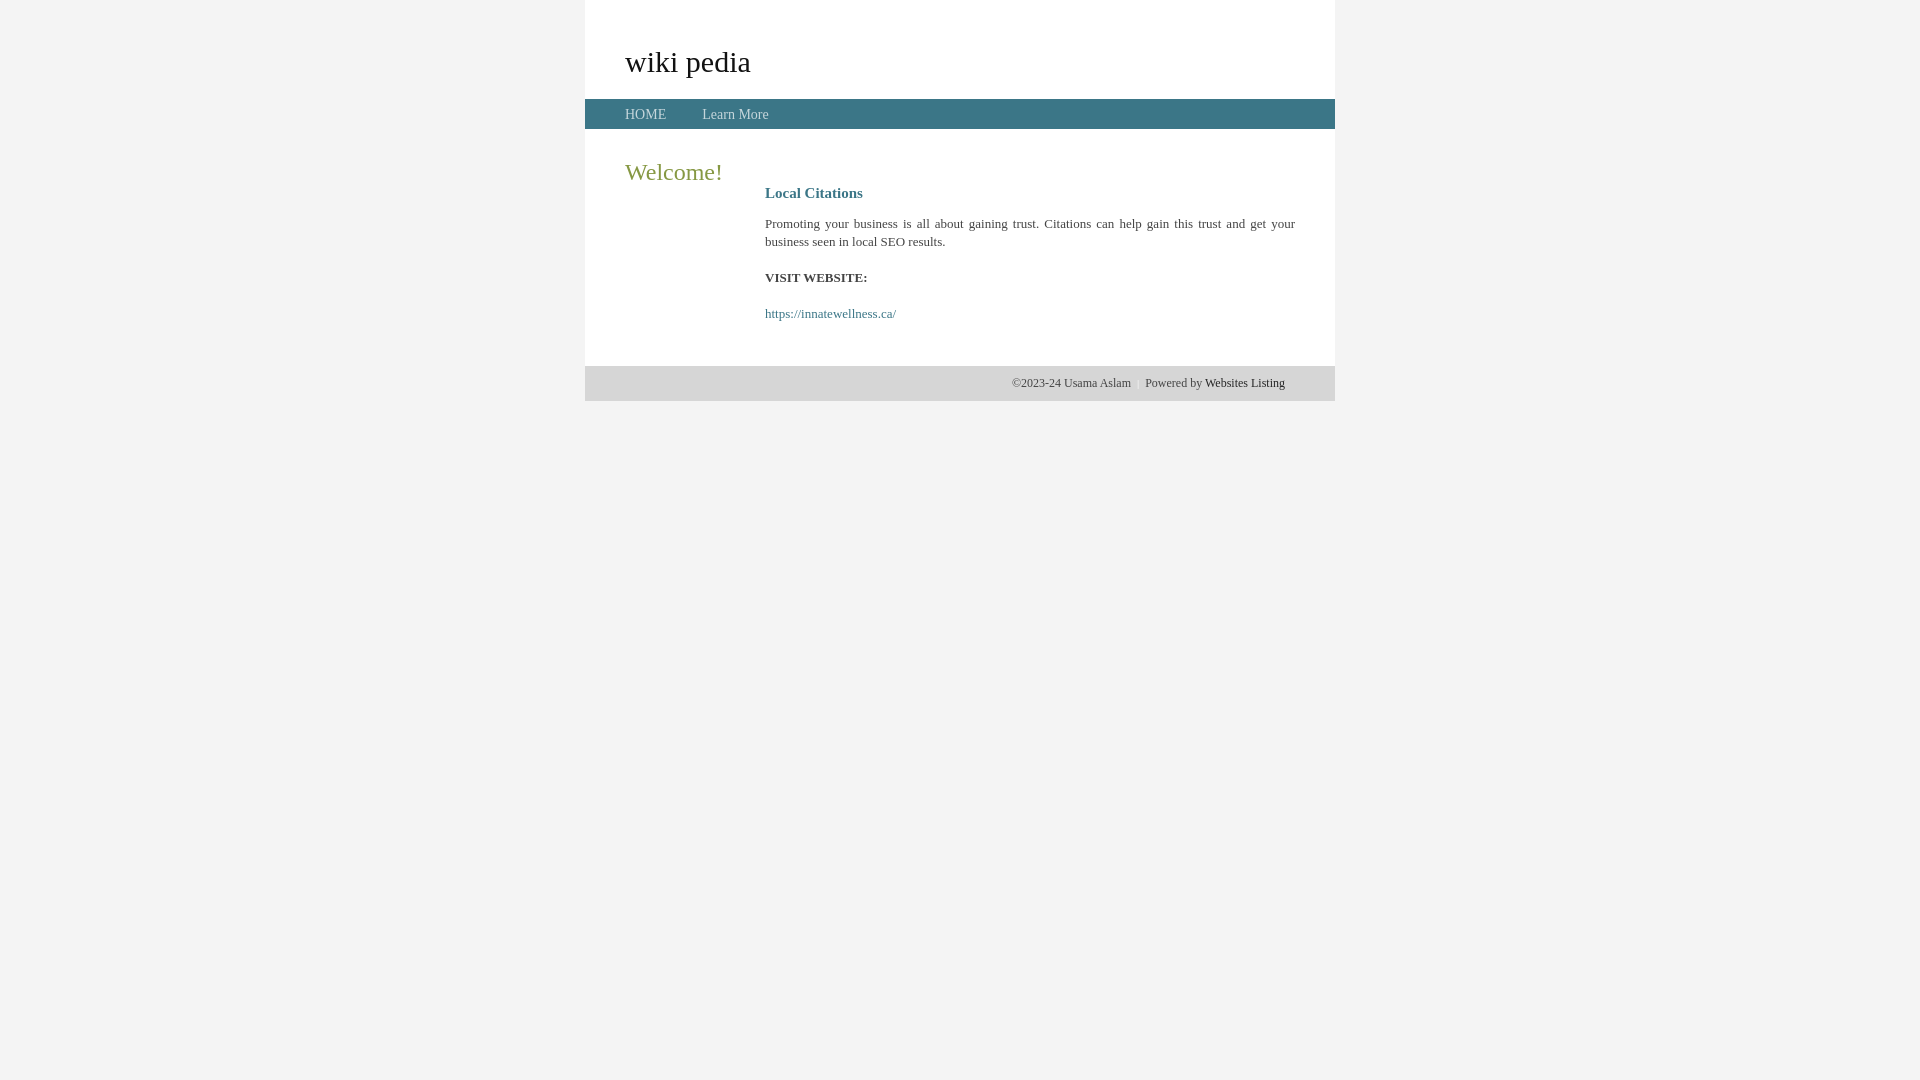  I want to click on wiki pedia, so click(688, 61).